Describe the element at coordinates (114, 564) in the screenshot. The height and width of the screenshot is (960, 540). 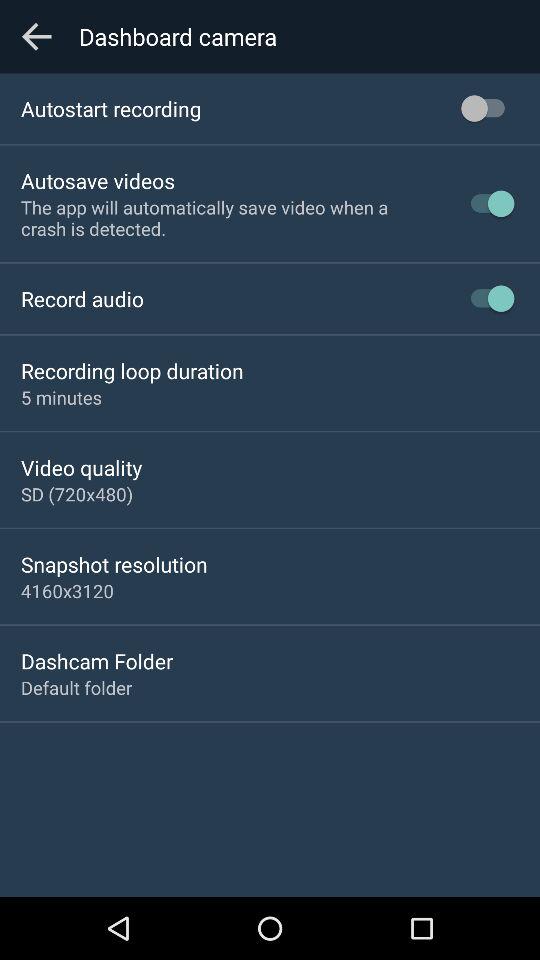
I see `jump until the snapshot resolution item` at that location.